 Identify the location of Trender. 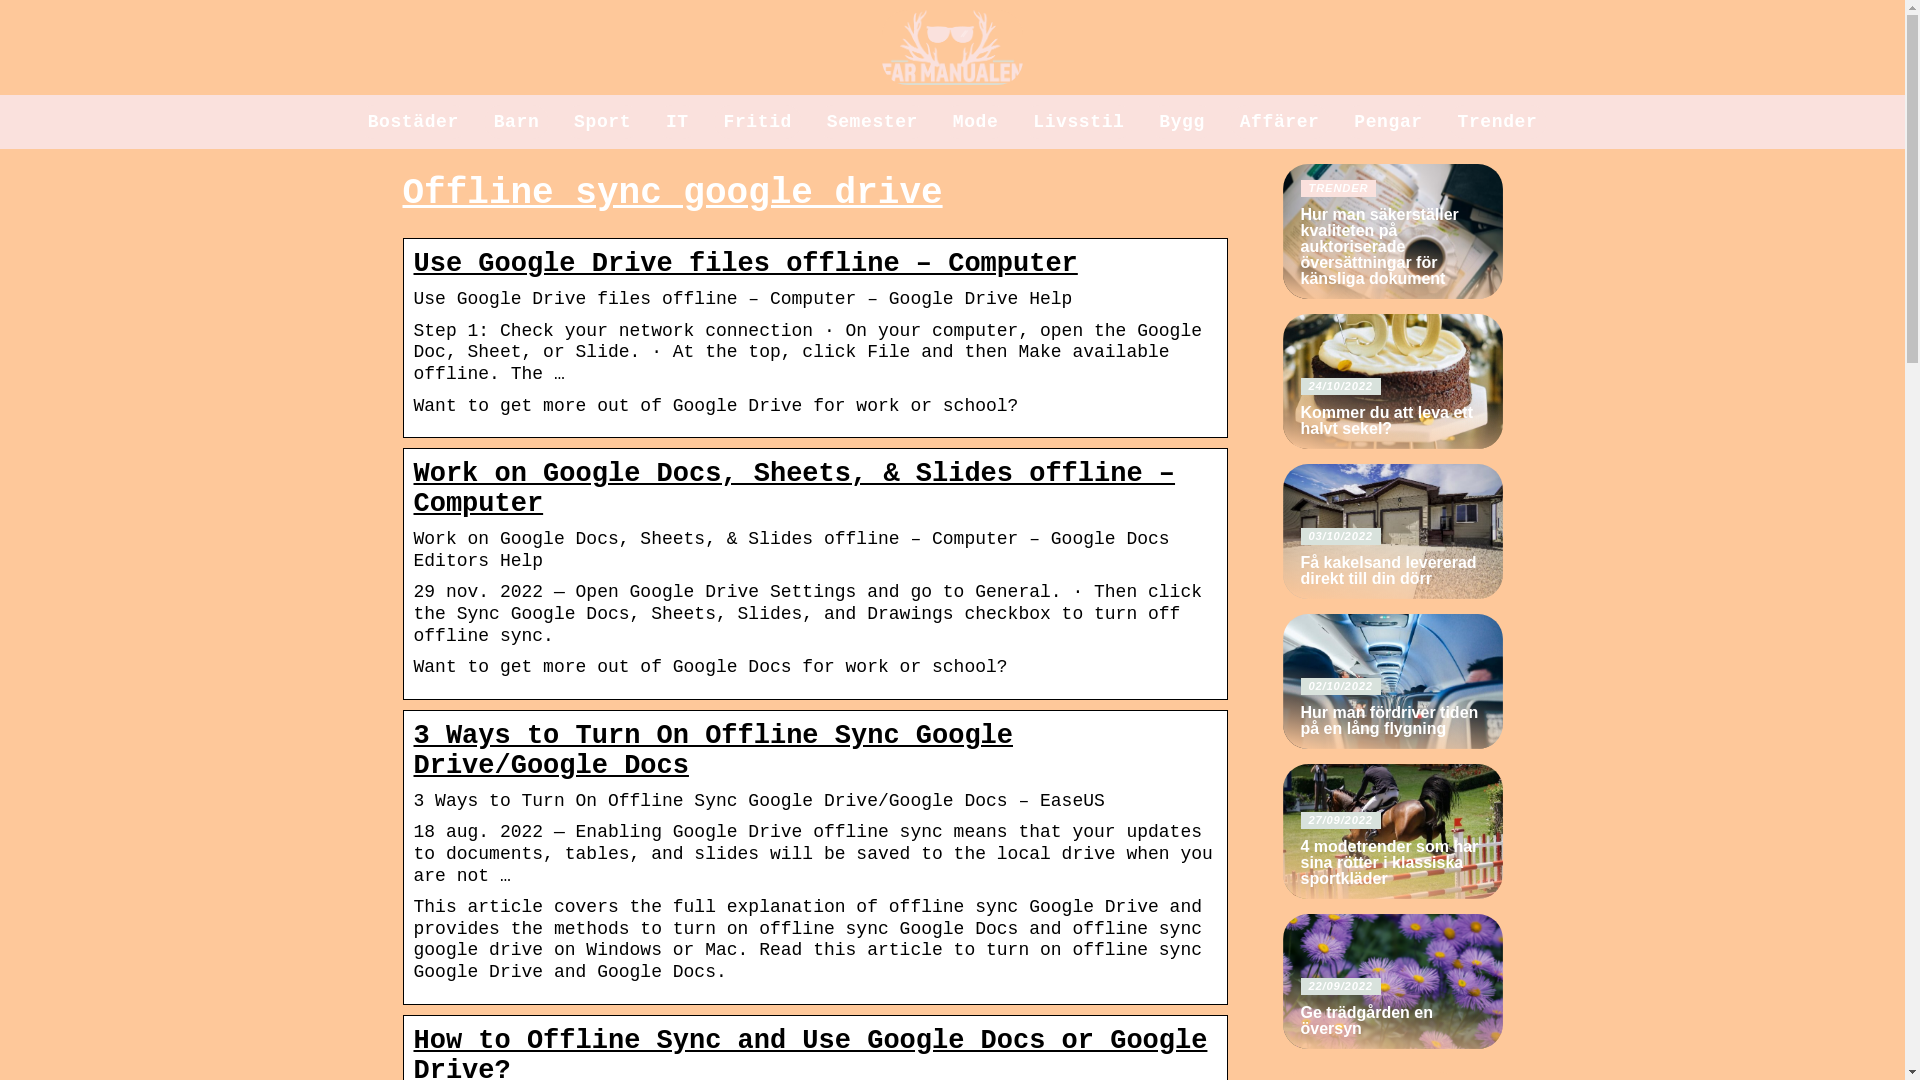
(1497, 122).